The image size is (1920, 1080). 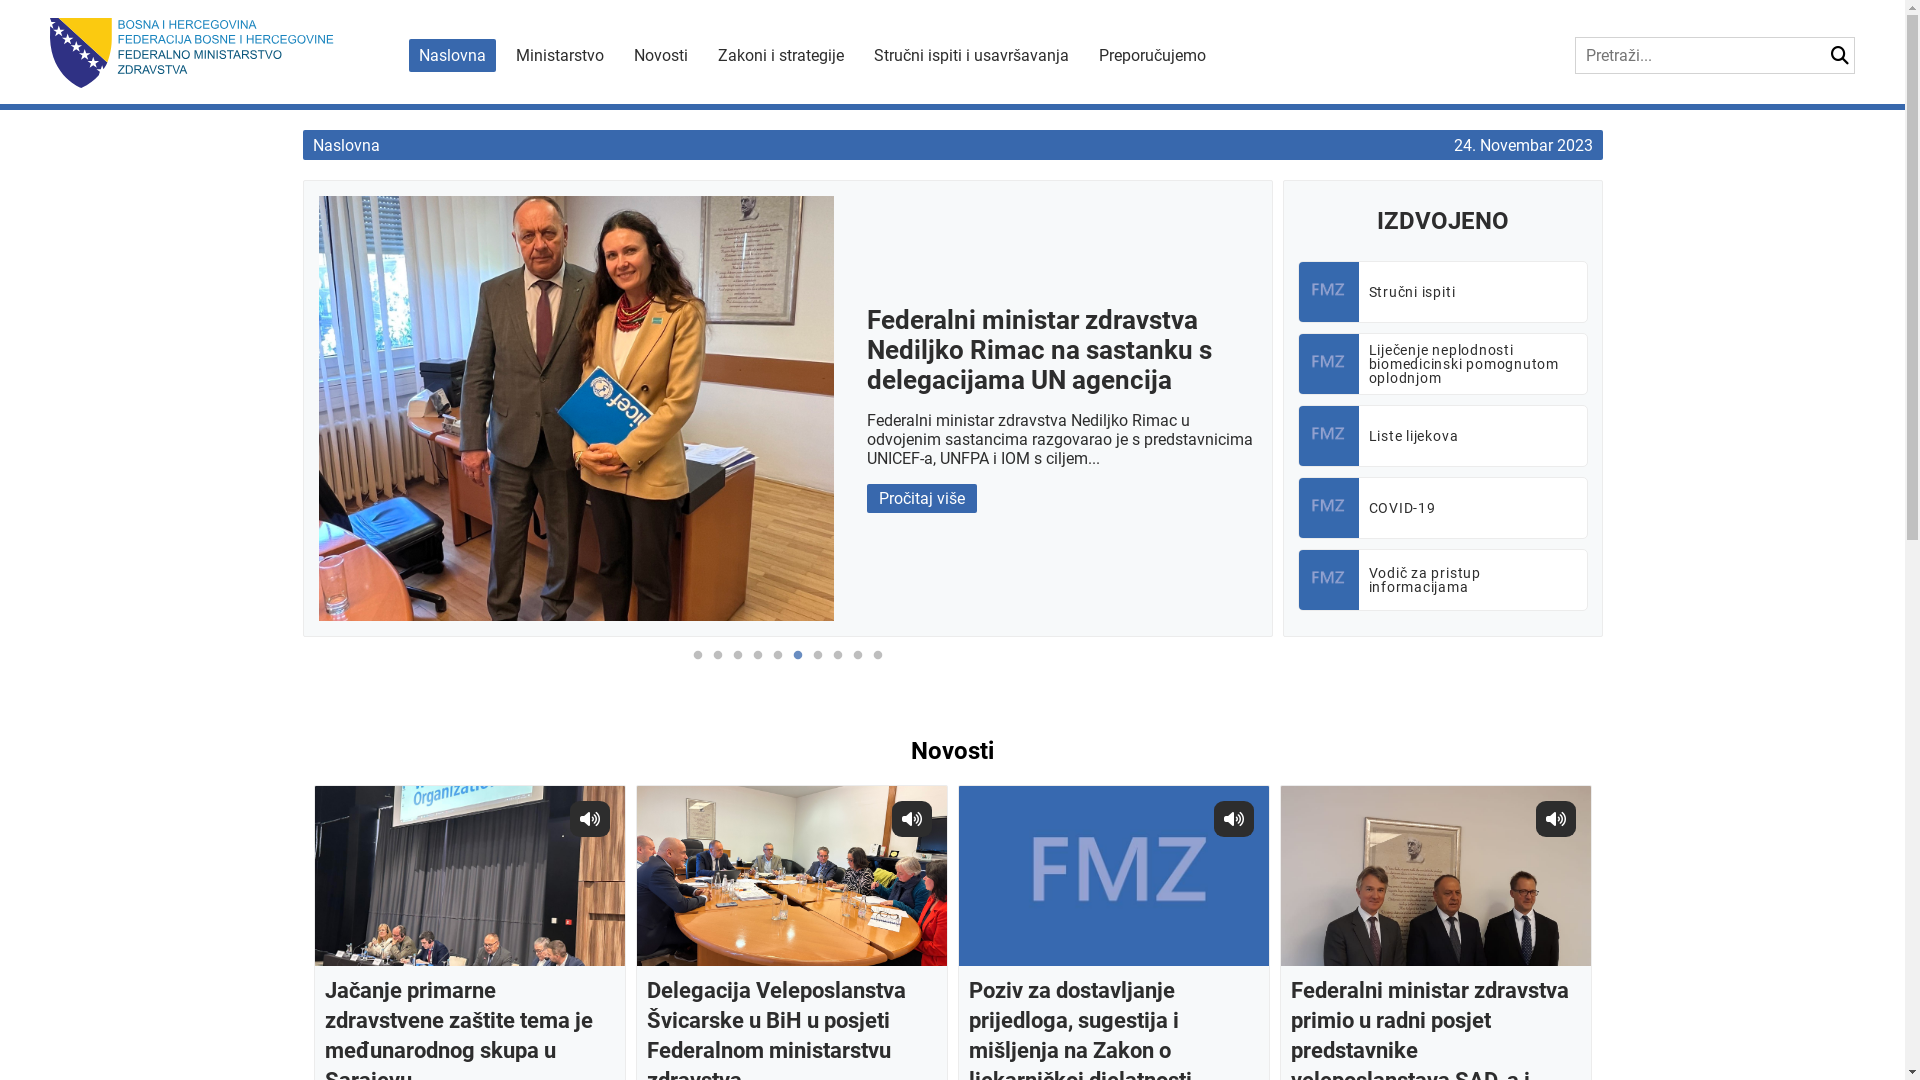 I want to click on 1, so click(x=698, y=666).